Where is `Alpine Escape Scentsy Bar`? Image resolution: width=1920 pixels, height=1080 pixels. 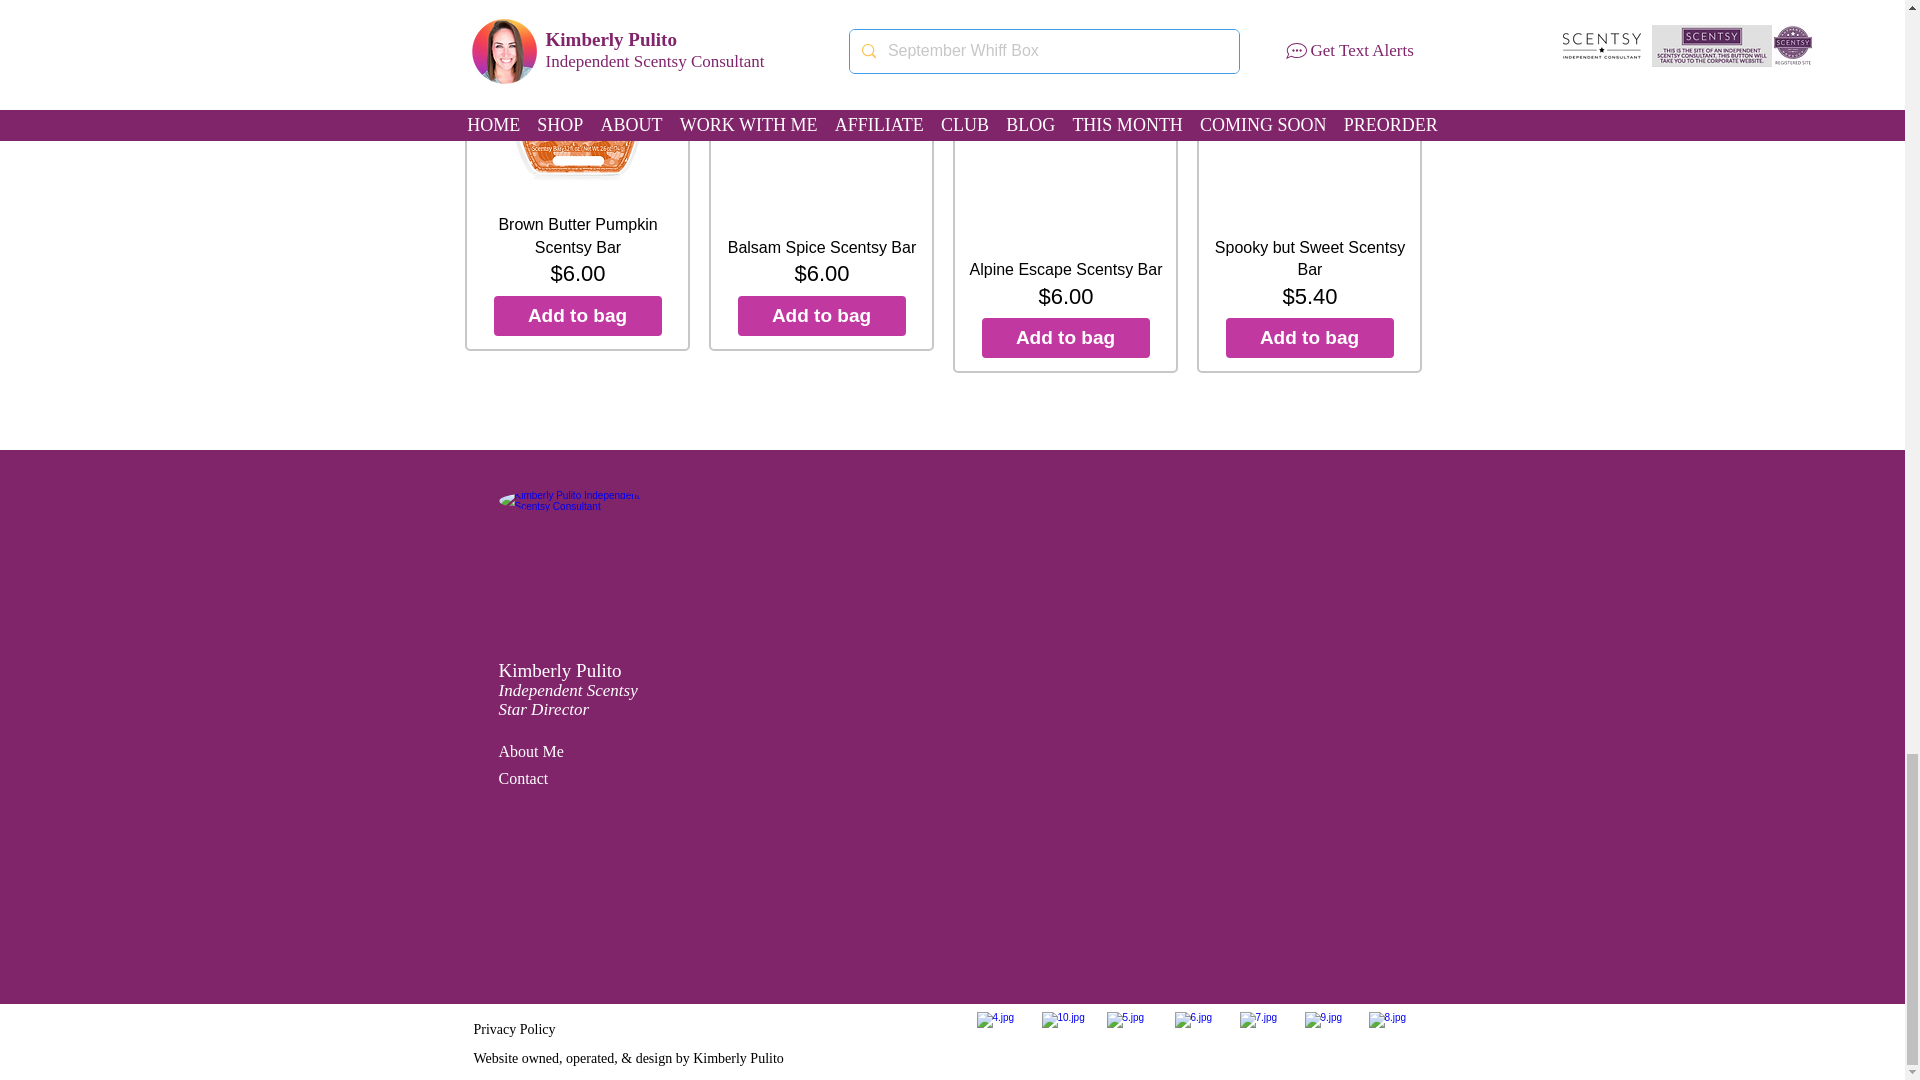 Alpine Escape Scentsy Bar is located at coordinates (1065, 138).